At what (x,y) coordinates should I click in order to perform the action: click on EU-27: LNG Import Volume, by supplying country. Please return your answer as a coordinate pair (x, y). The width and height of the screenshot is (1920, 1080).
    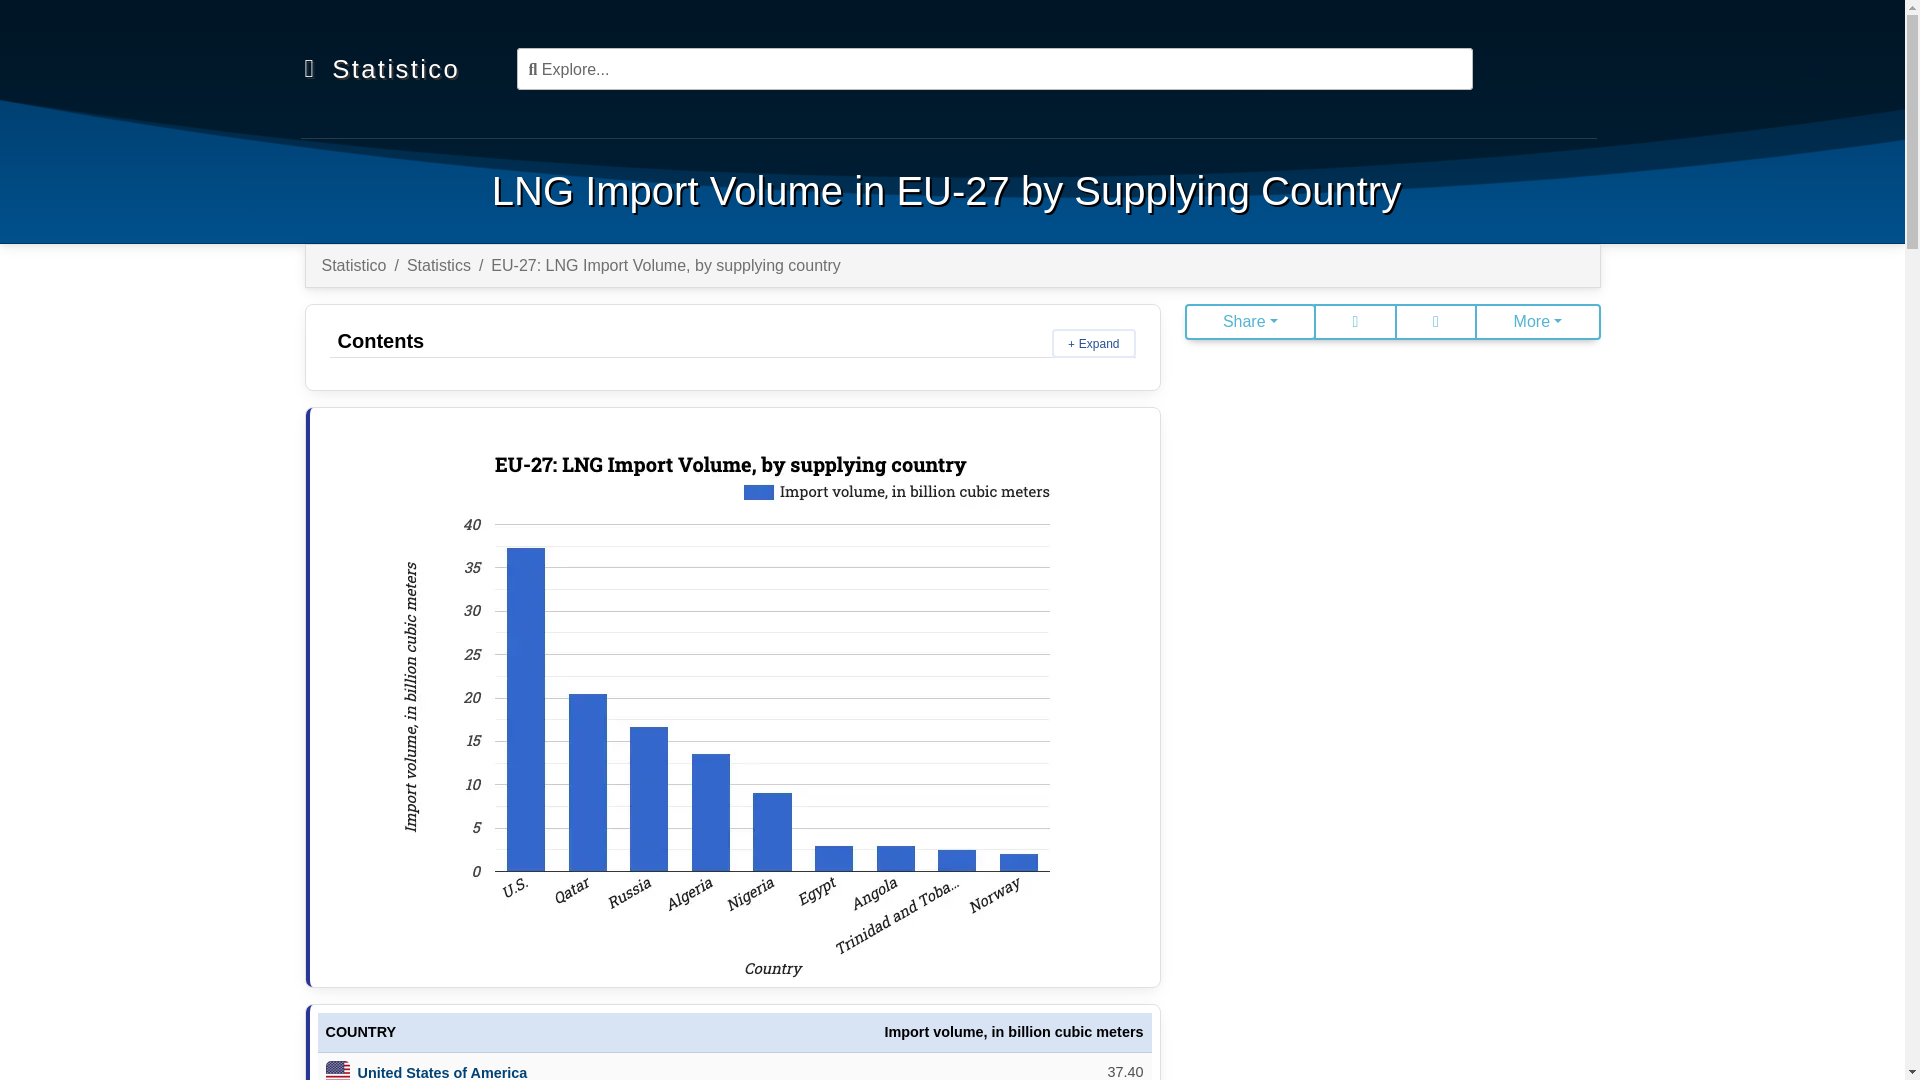
    Looking at the image, I should click on (666, 266).